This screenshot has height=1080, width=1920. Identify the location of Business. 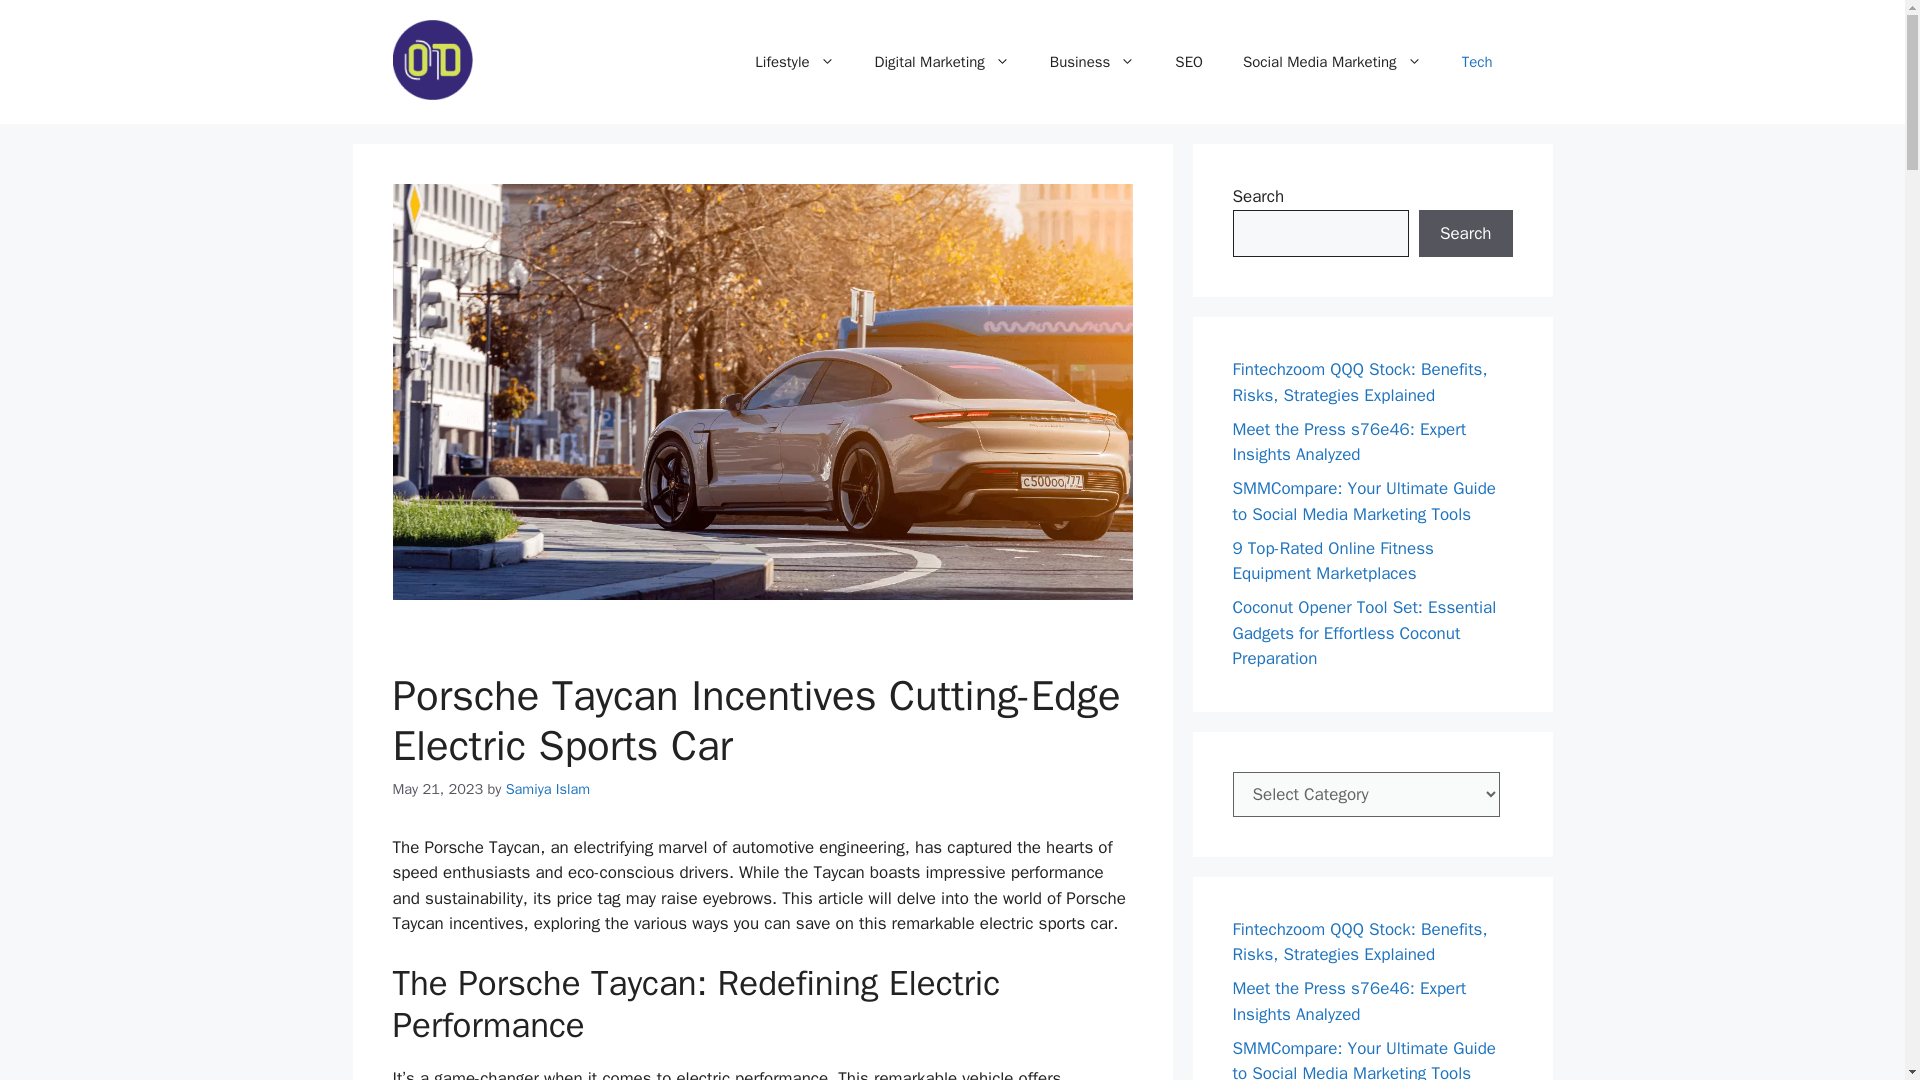
(1092, 62).